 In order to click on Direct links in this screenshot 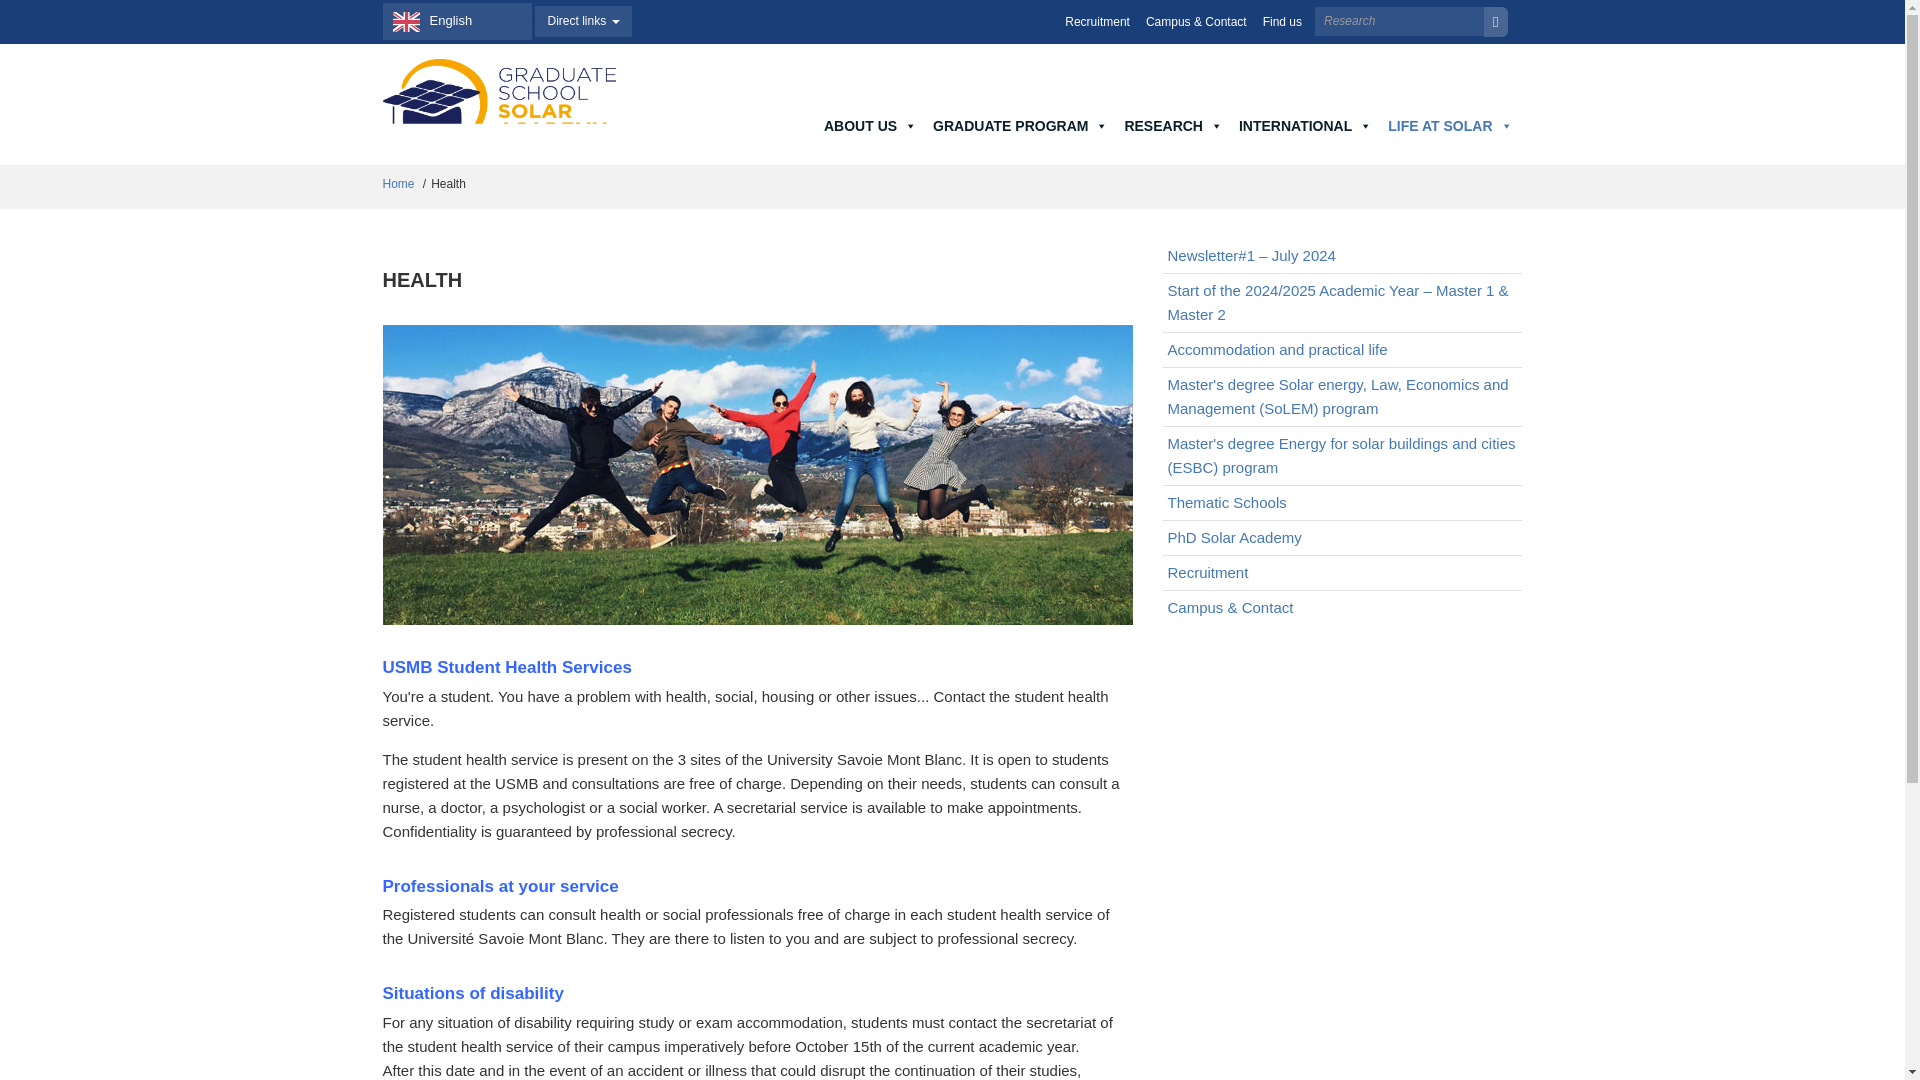, I will do `click(583, 21)`.